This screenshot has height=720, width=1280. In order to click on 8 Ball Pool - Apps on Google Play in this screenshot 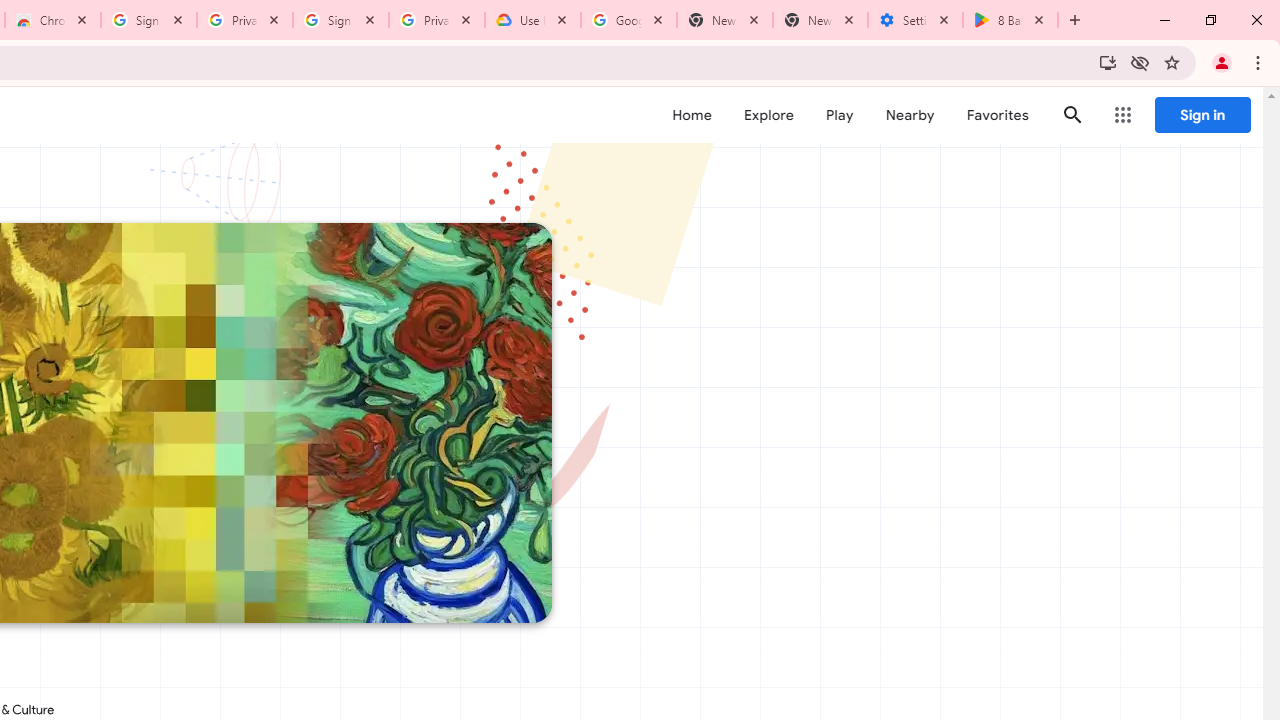, I will do `click(1010, 20)`.